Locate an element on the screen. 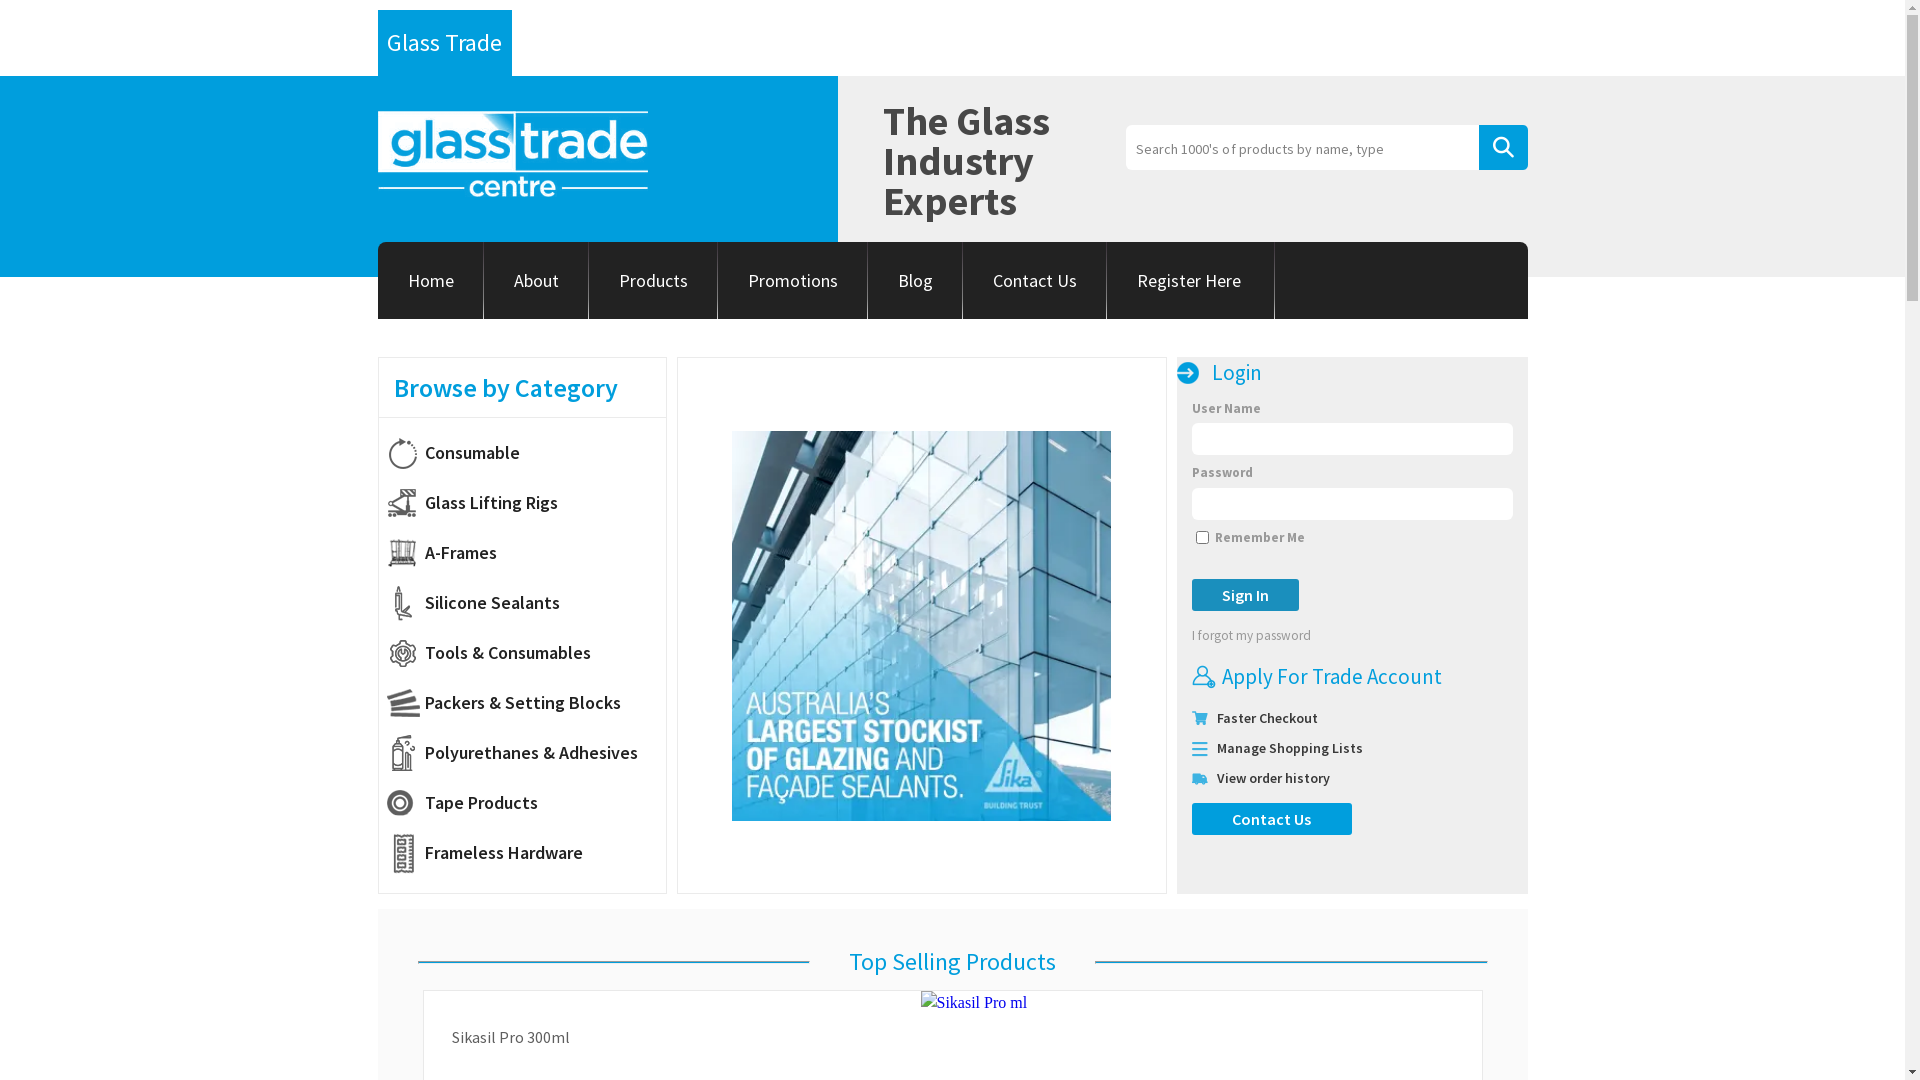  Frameless Hardware is located at coordinates (526, 853).